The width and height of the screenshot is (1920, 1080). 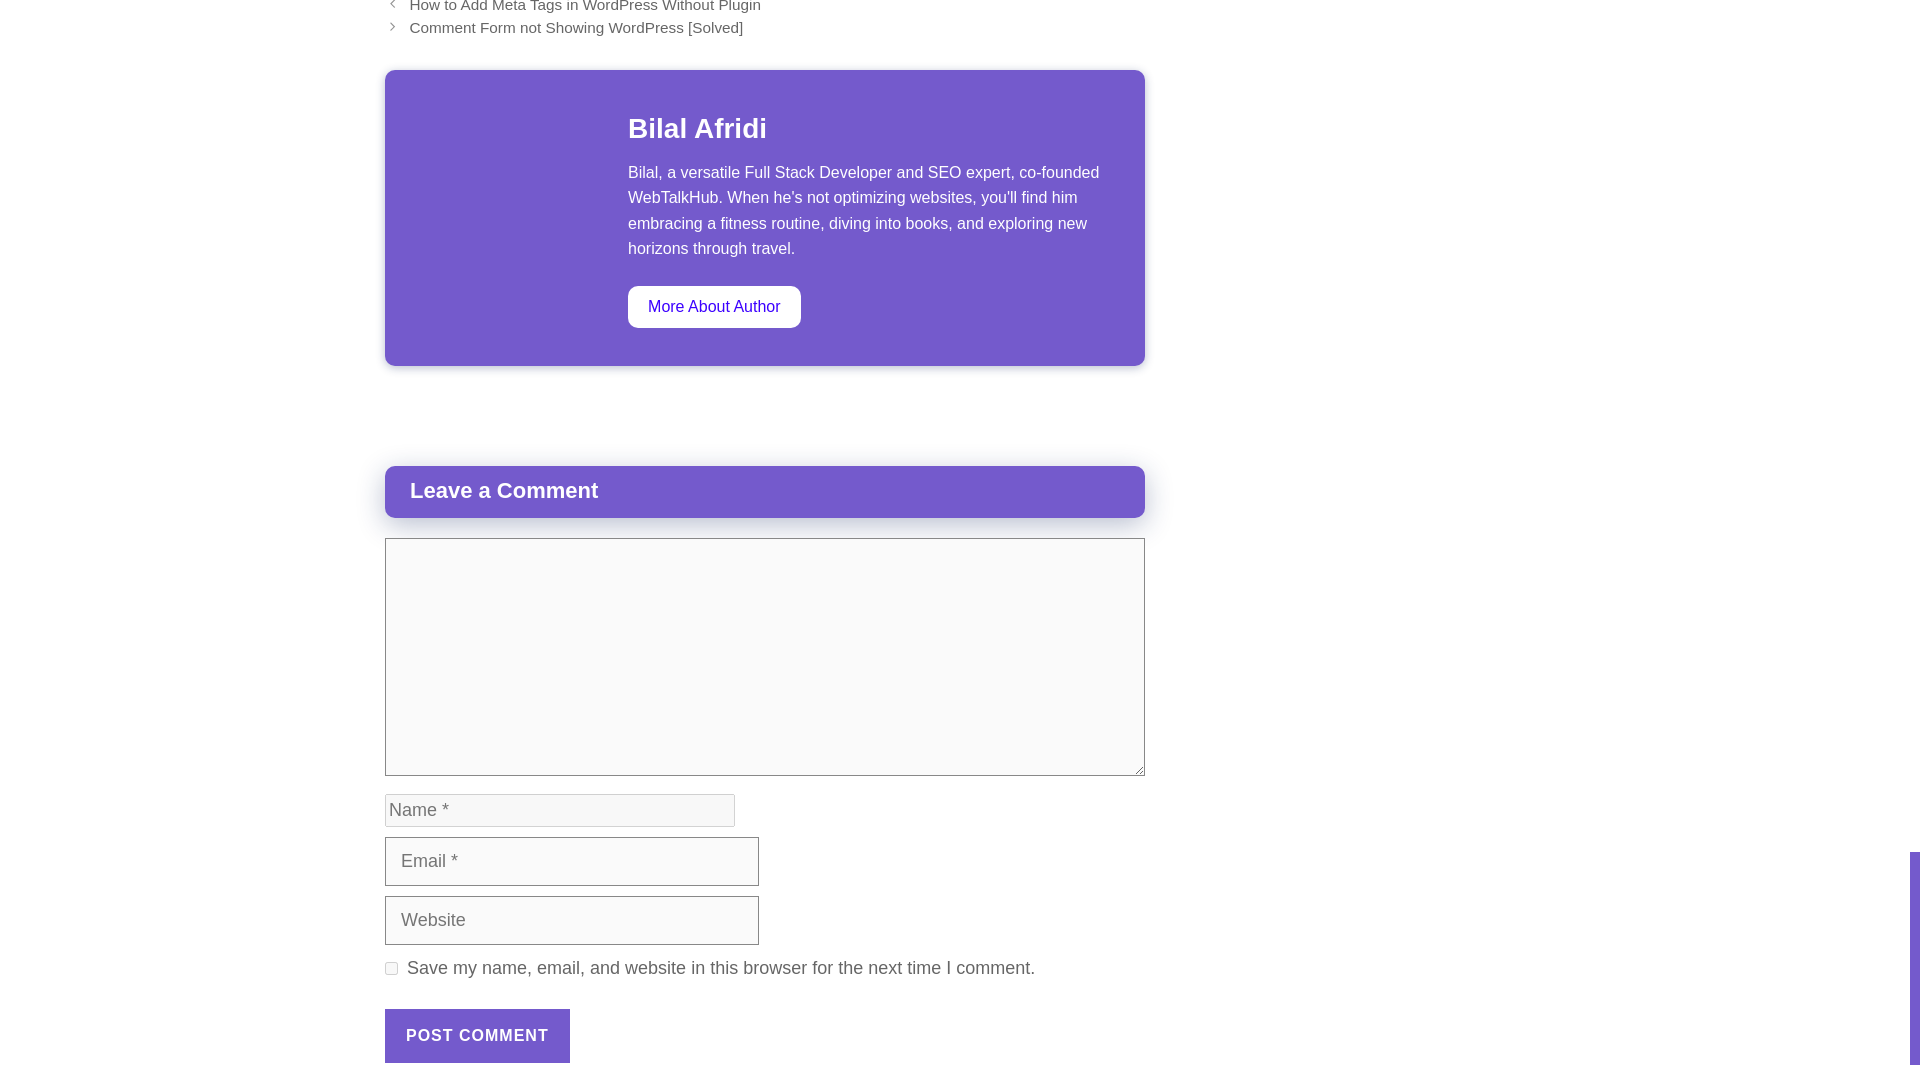 I want to click on More About Author, so click(x=714, y=307).